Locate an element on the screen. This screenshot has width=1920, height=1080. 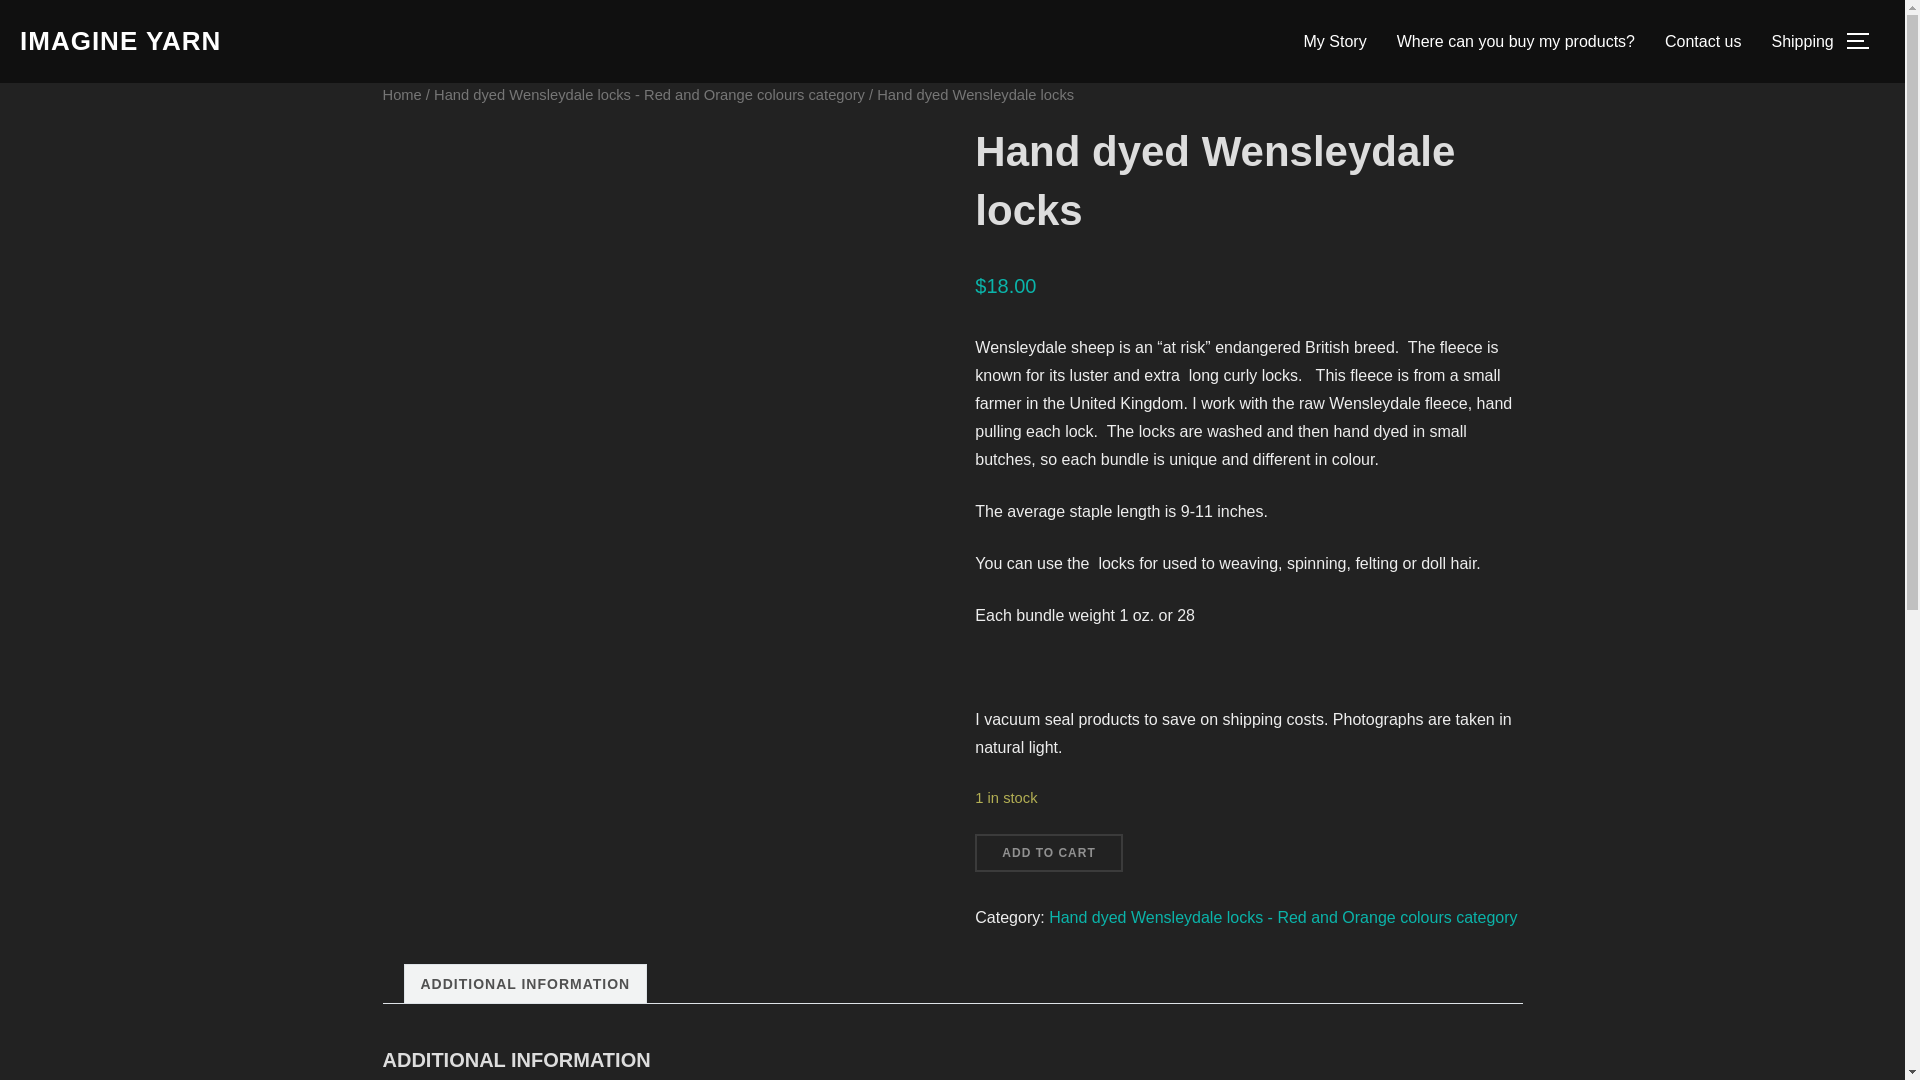
Shipping is located at coordinates (1802, 40).